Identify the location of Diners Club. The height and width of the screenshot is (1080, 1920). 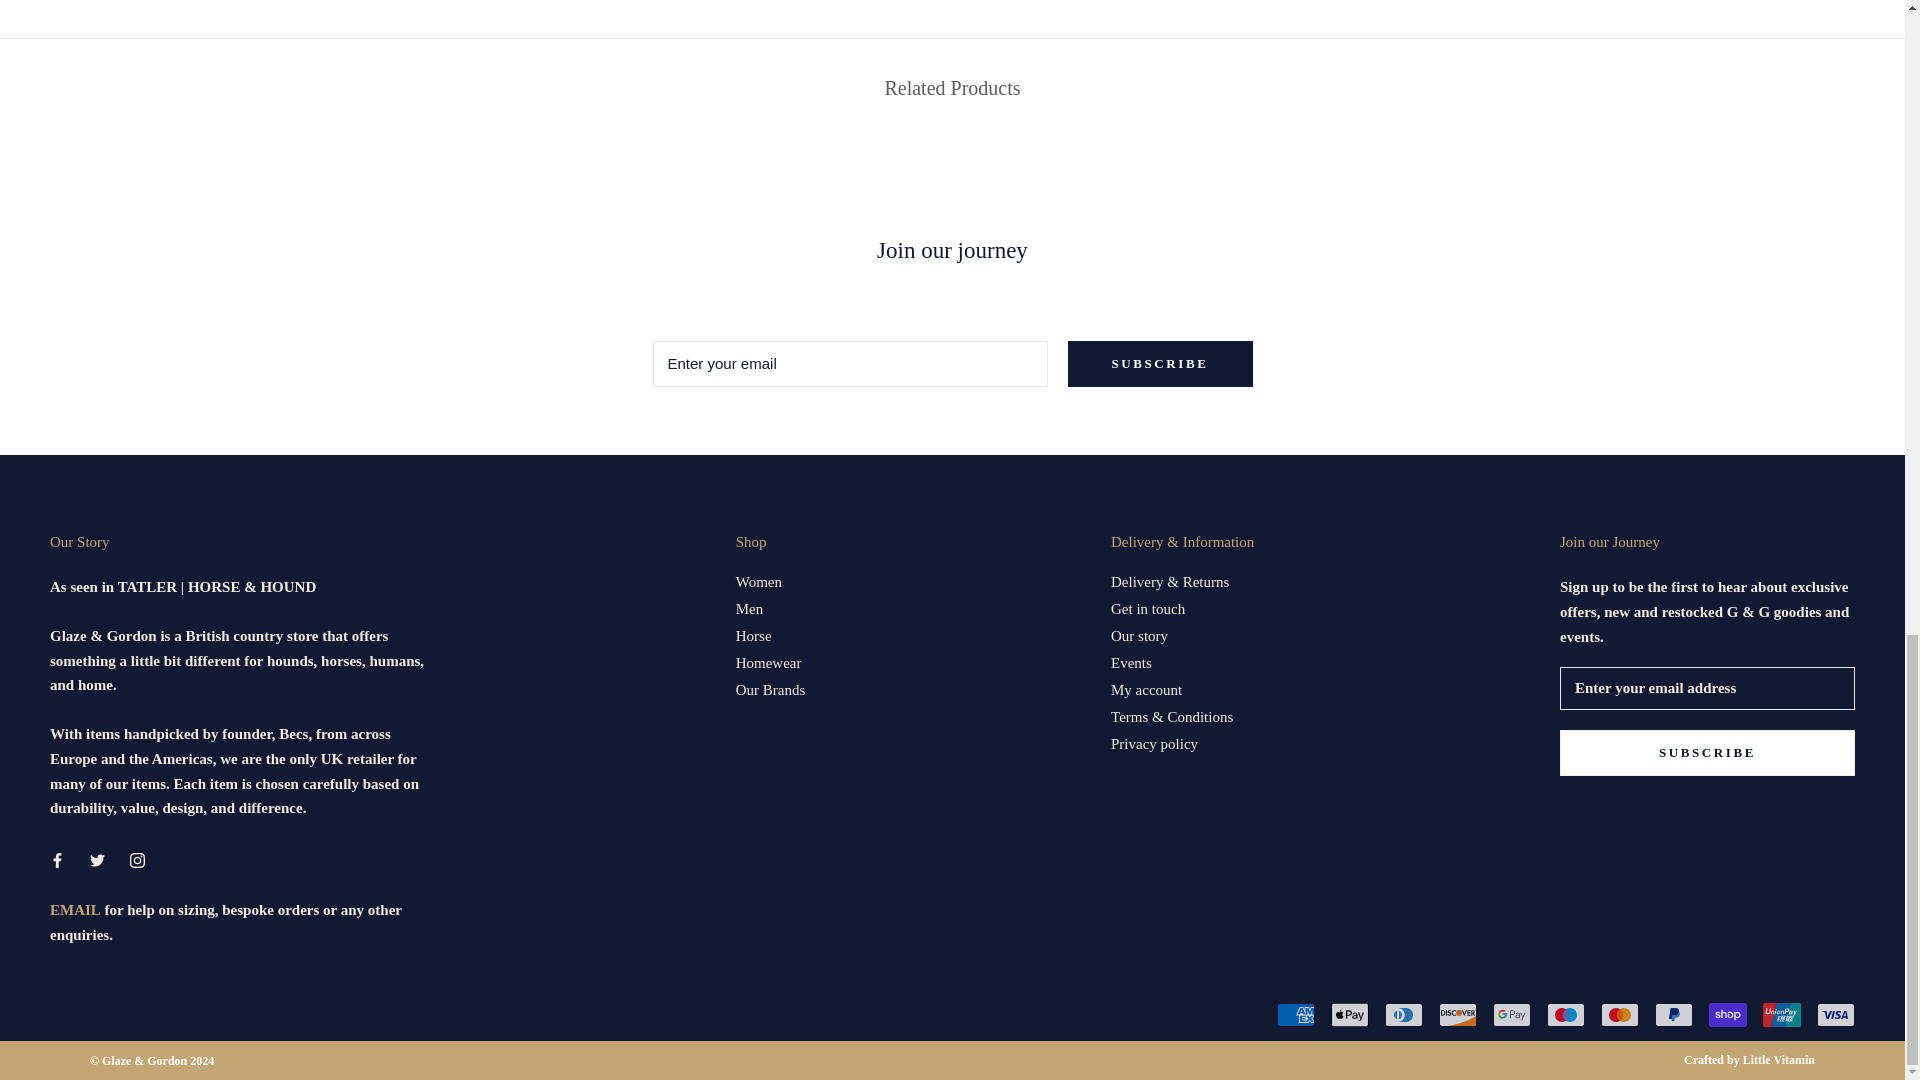
(1403, 1015).